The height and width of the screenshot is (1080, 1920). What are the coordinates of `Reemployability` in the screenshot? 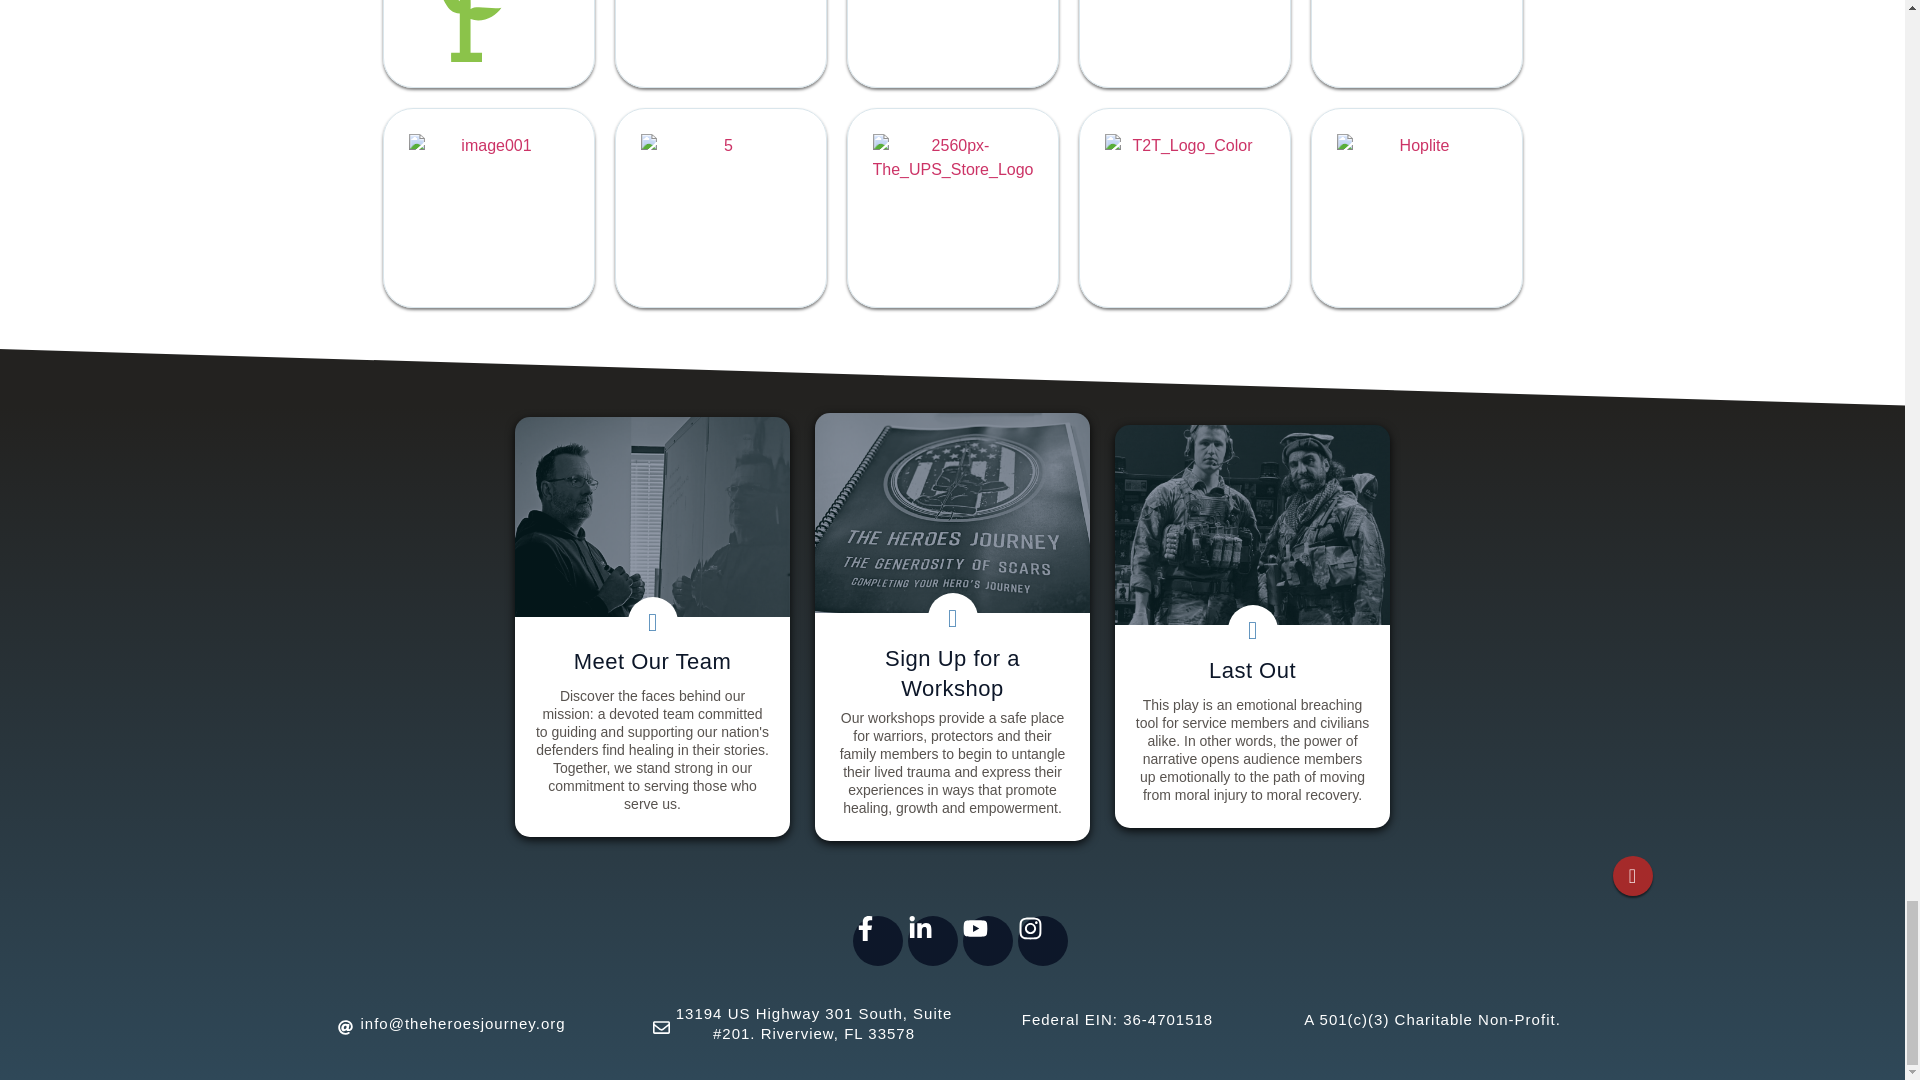 It's located at (720, 44).